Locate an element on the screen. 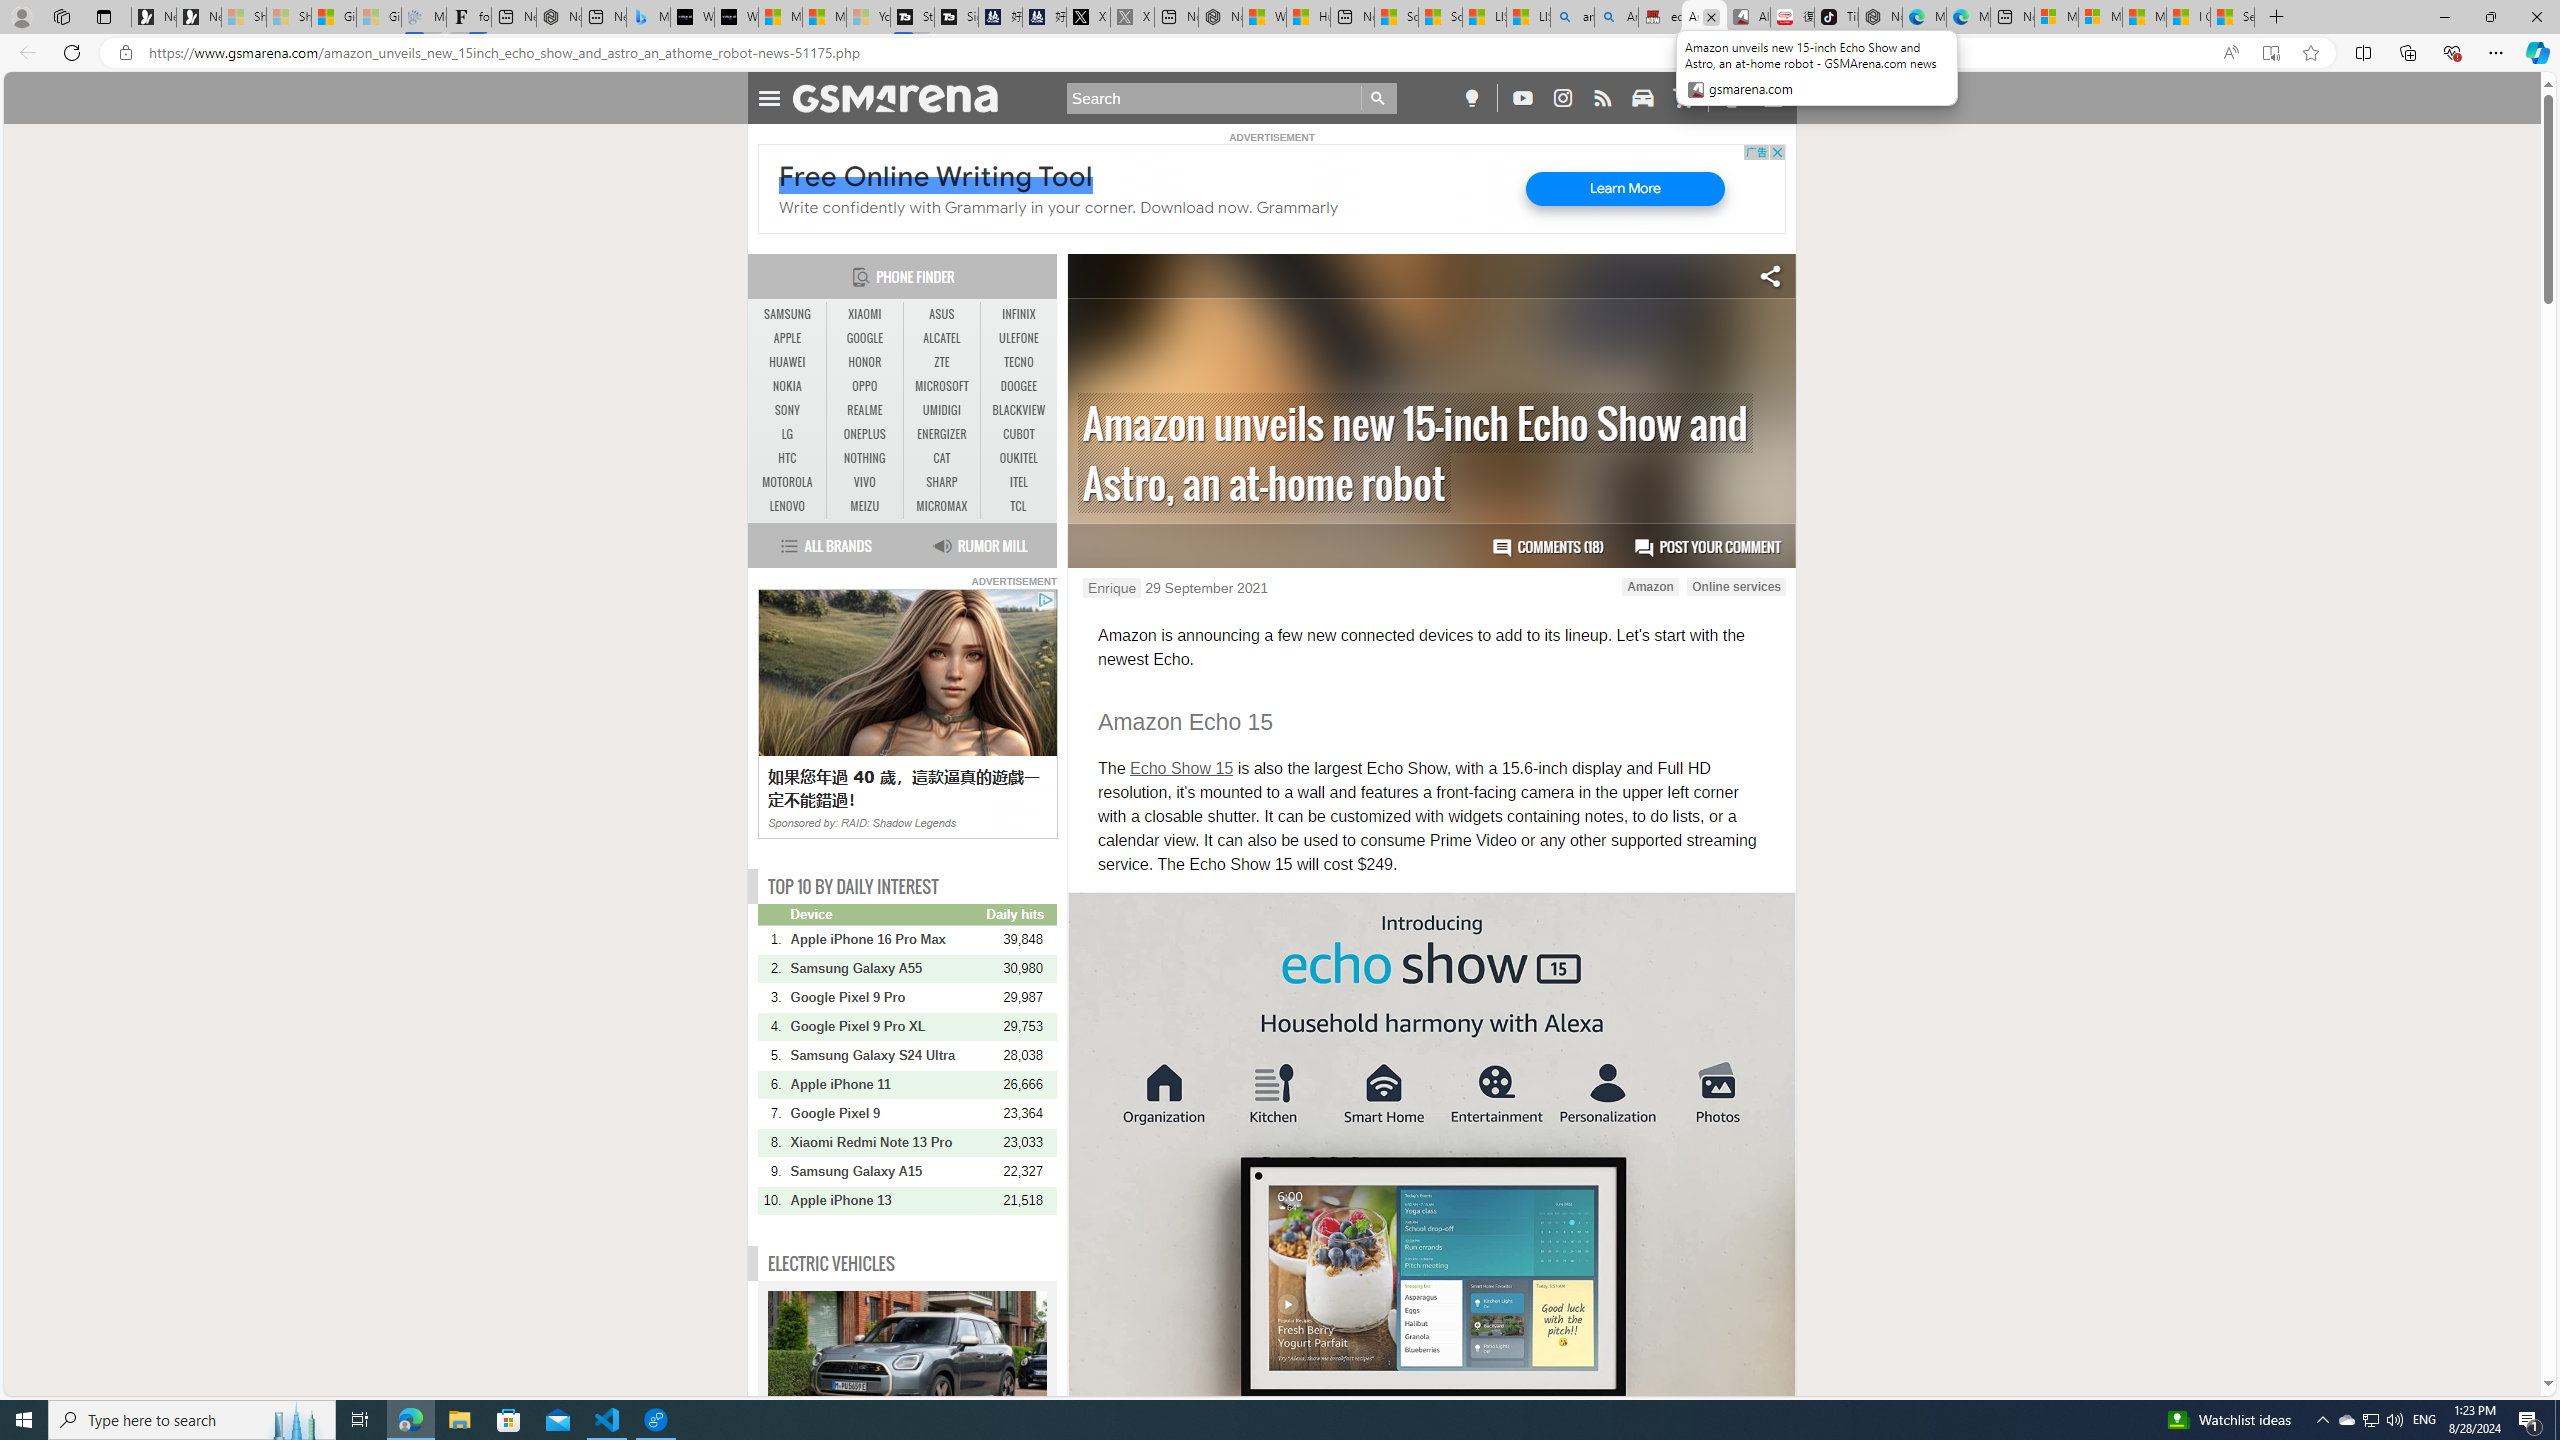  Google Pixel 9 Pro XL is located at coordinates (887, 1026).